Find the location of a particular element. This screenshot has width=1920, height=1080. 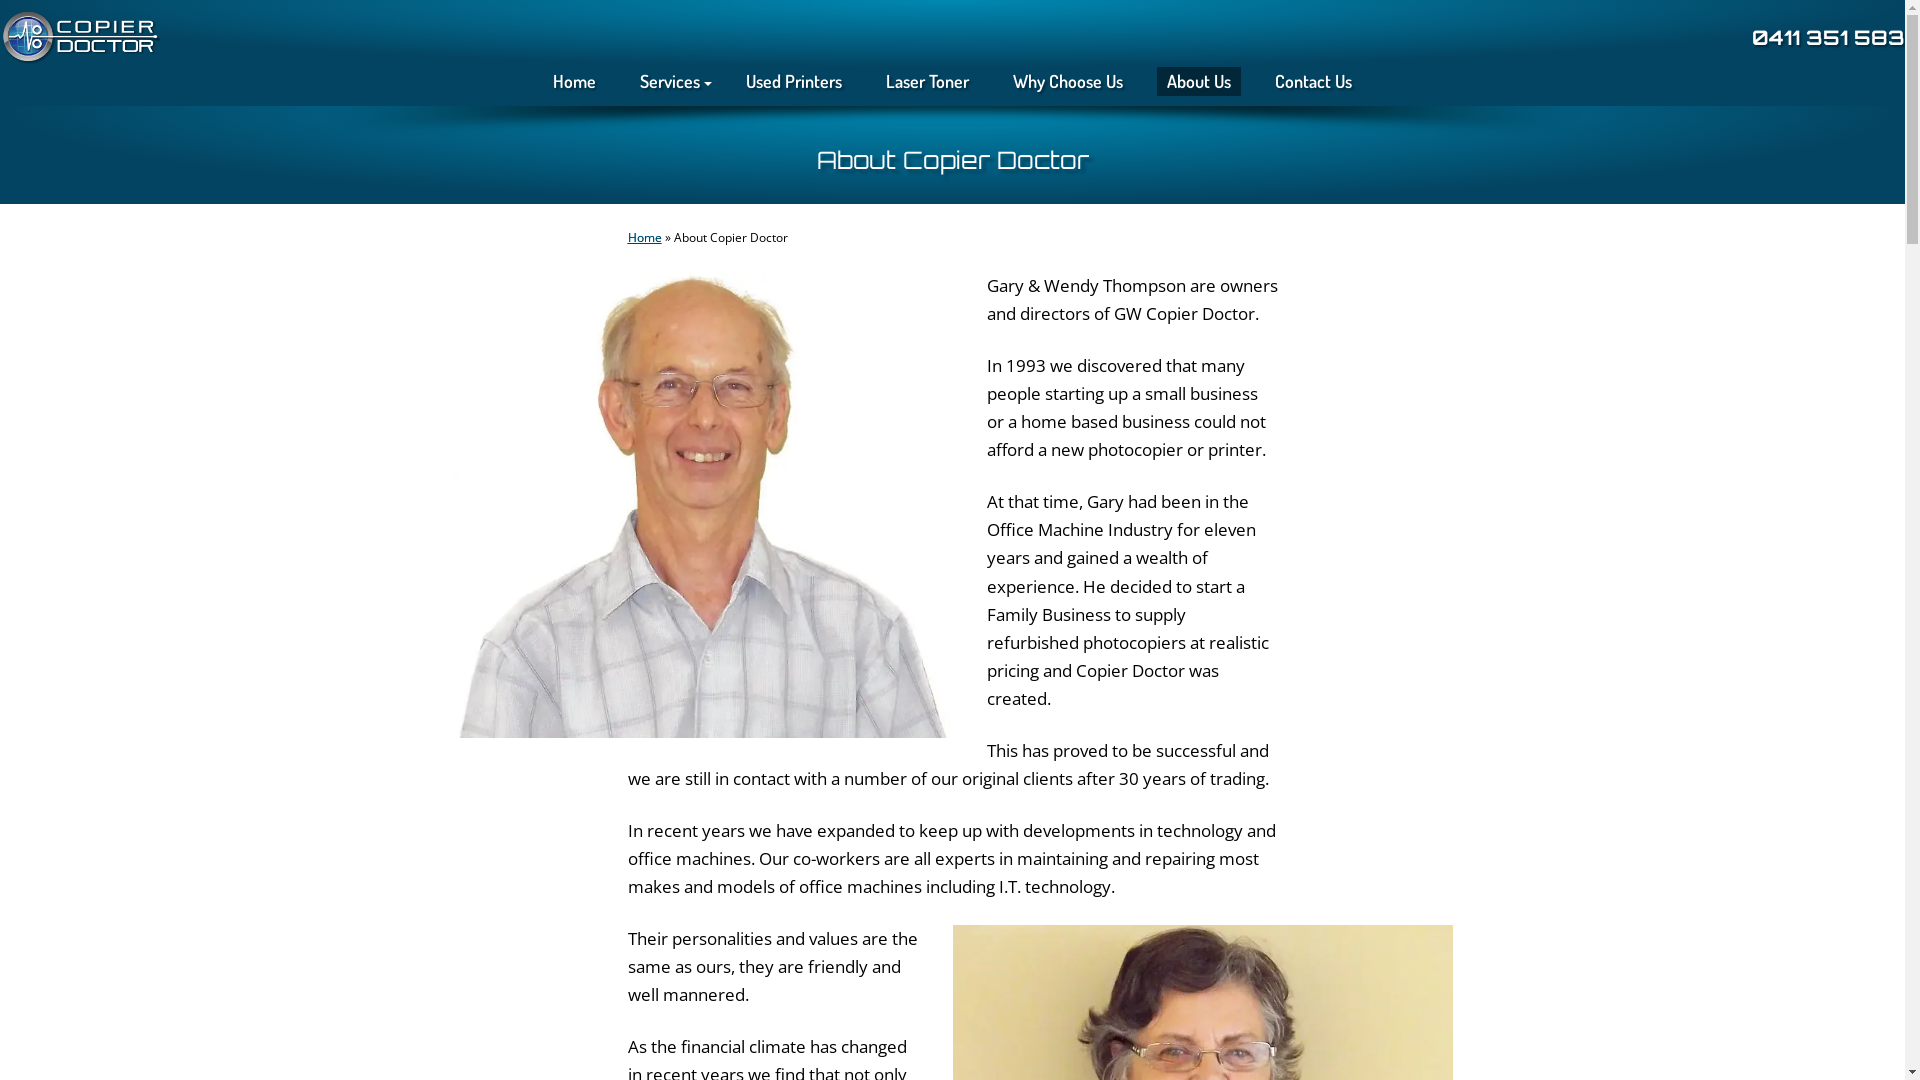

0411 351 583 is located at coordinates (1828, 38).